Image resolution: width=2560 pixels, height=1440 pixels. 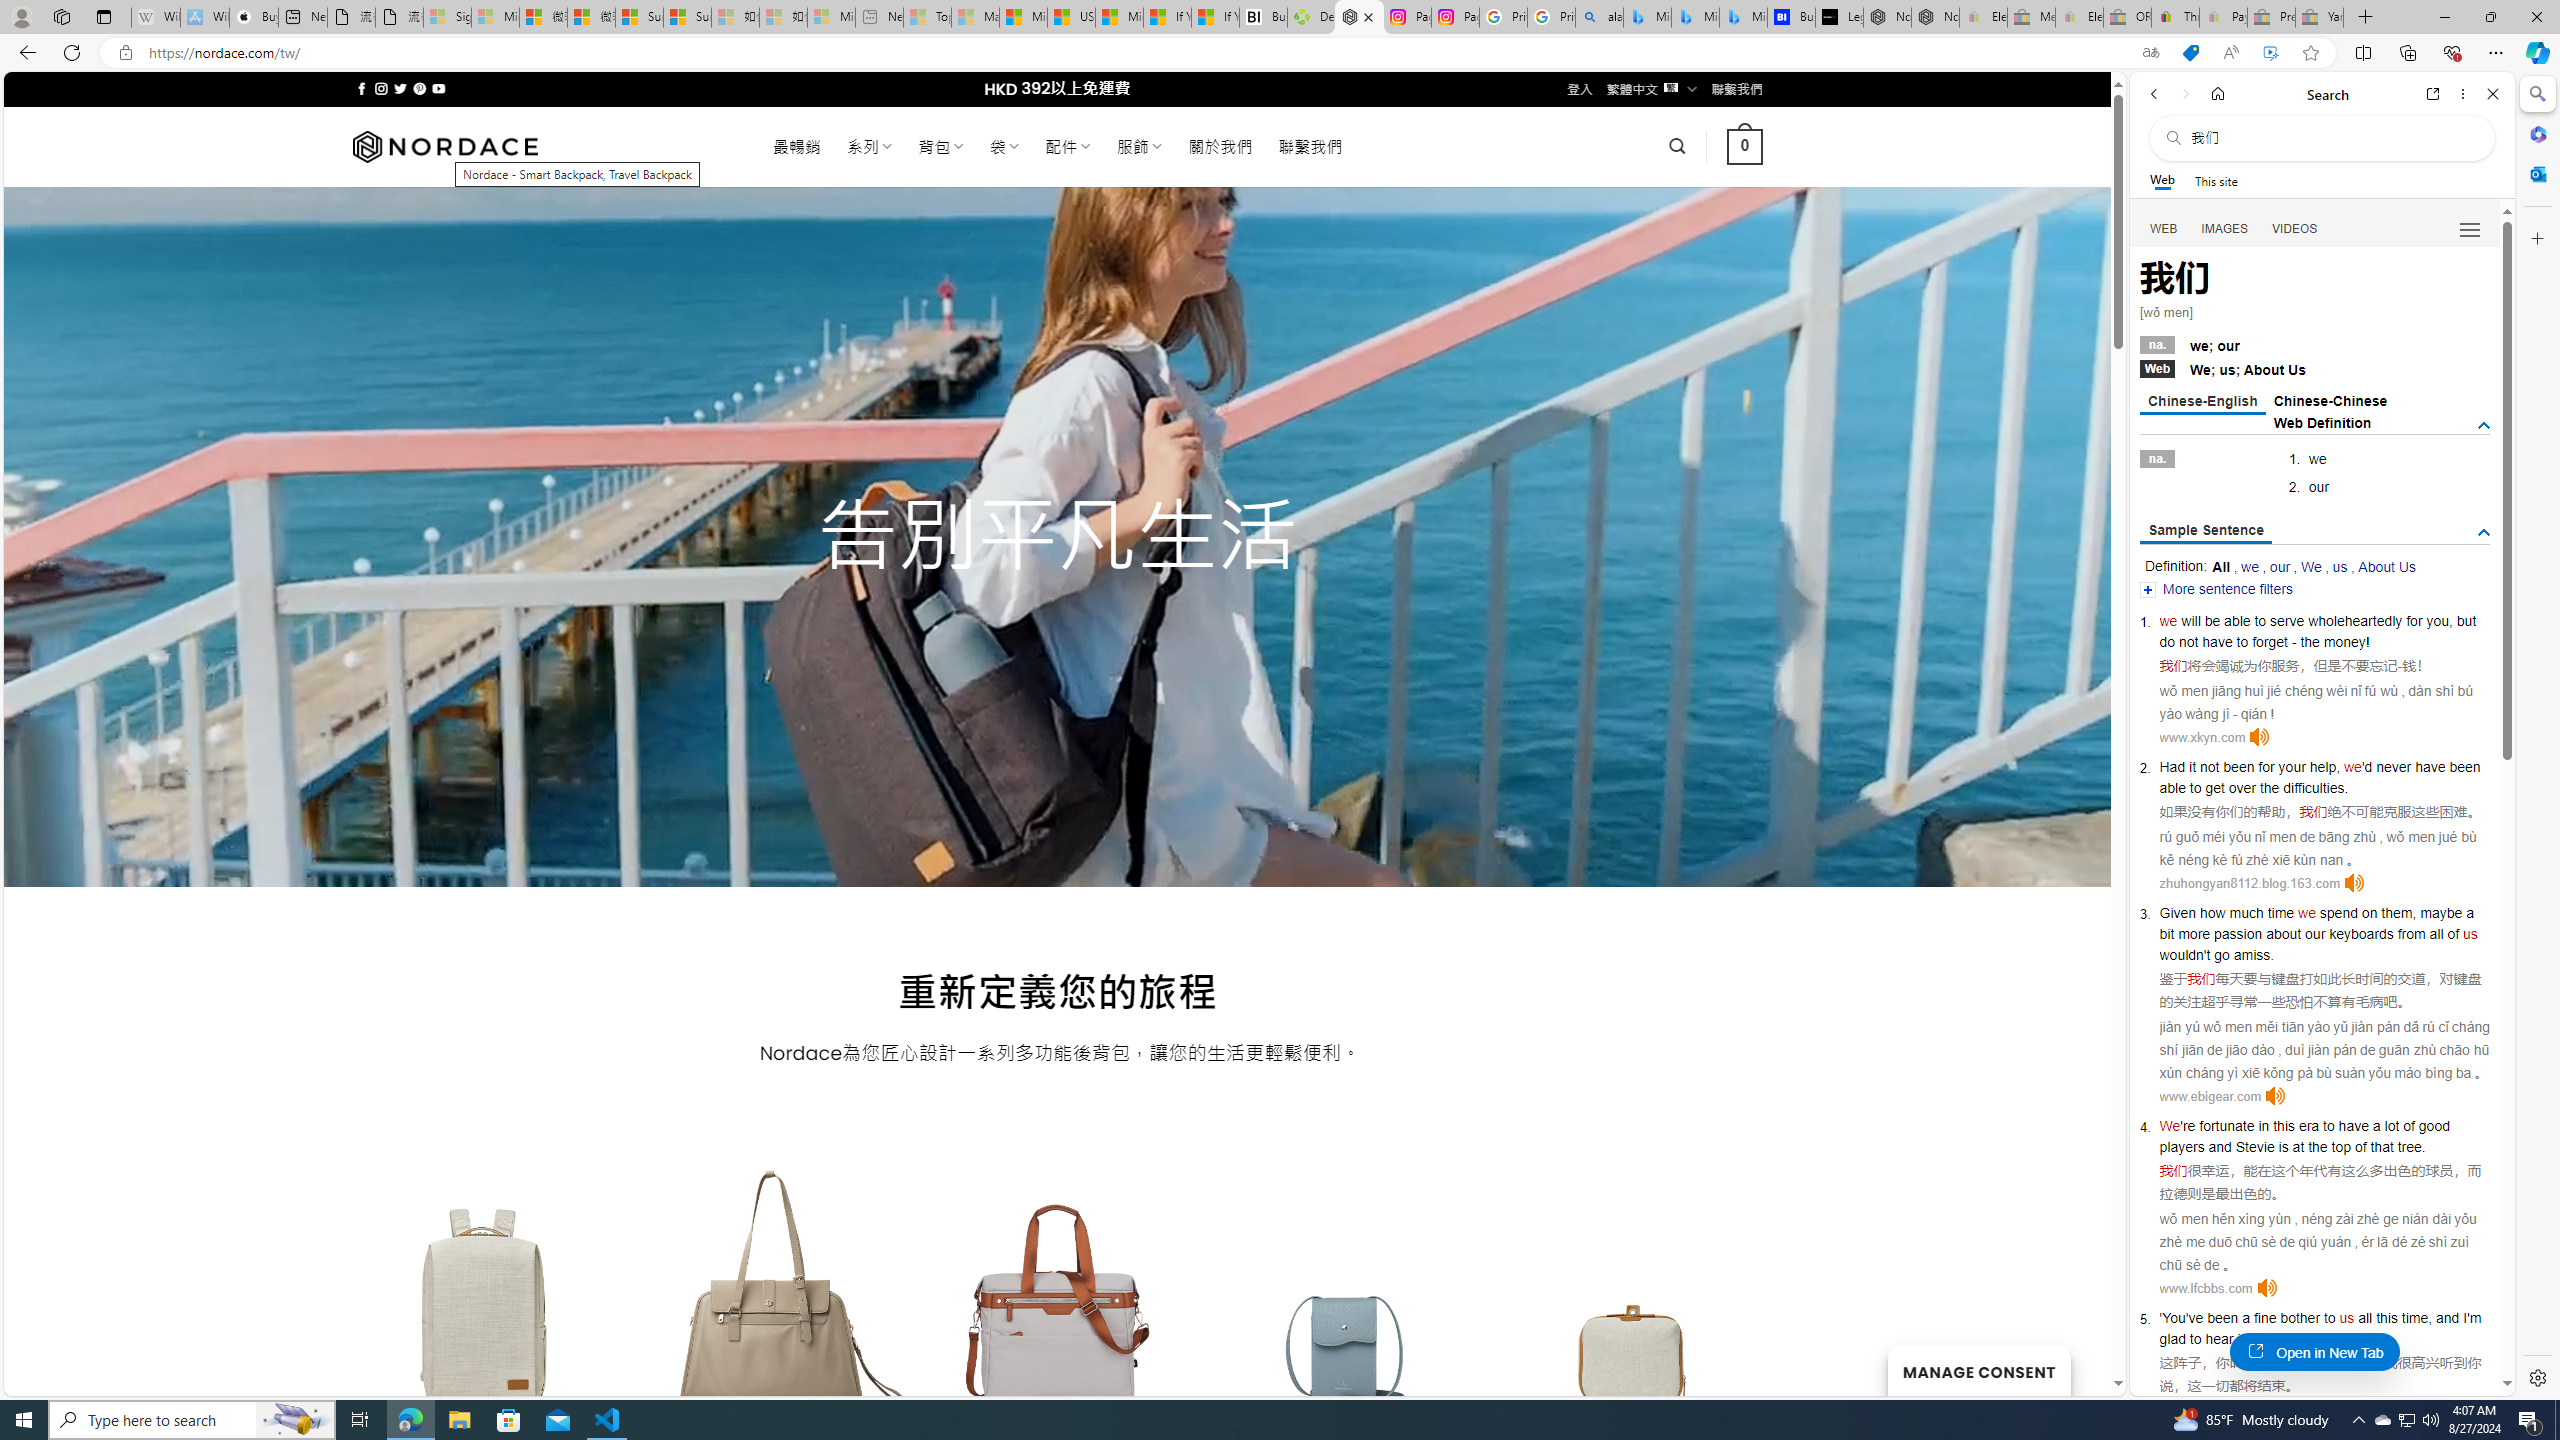 I want to click on www.lfcbbs.com, so click(x=2205, y=1288).